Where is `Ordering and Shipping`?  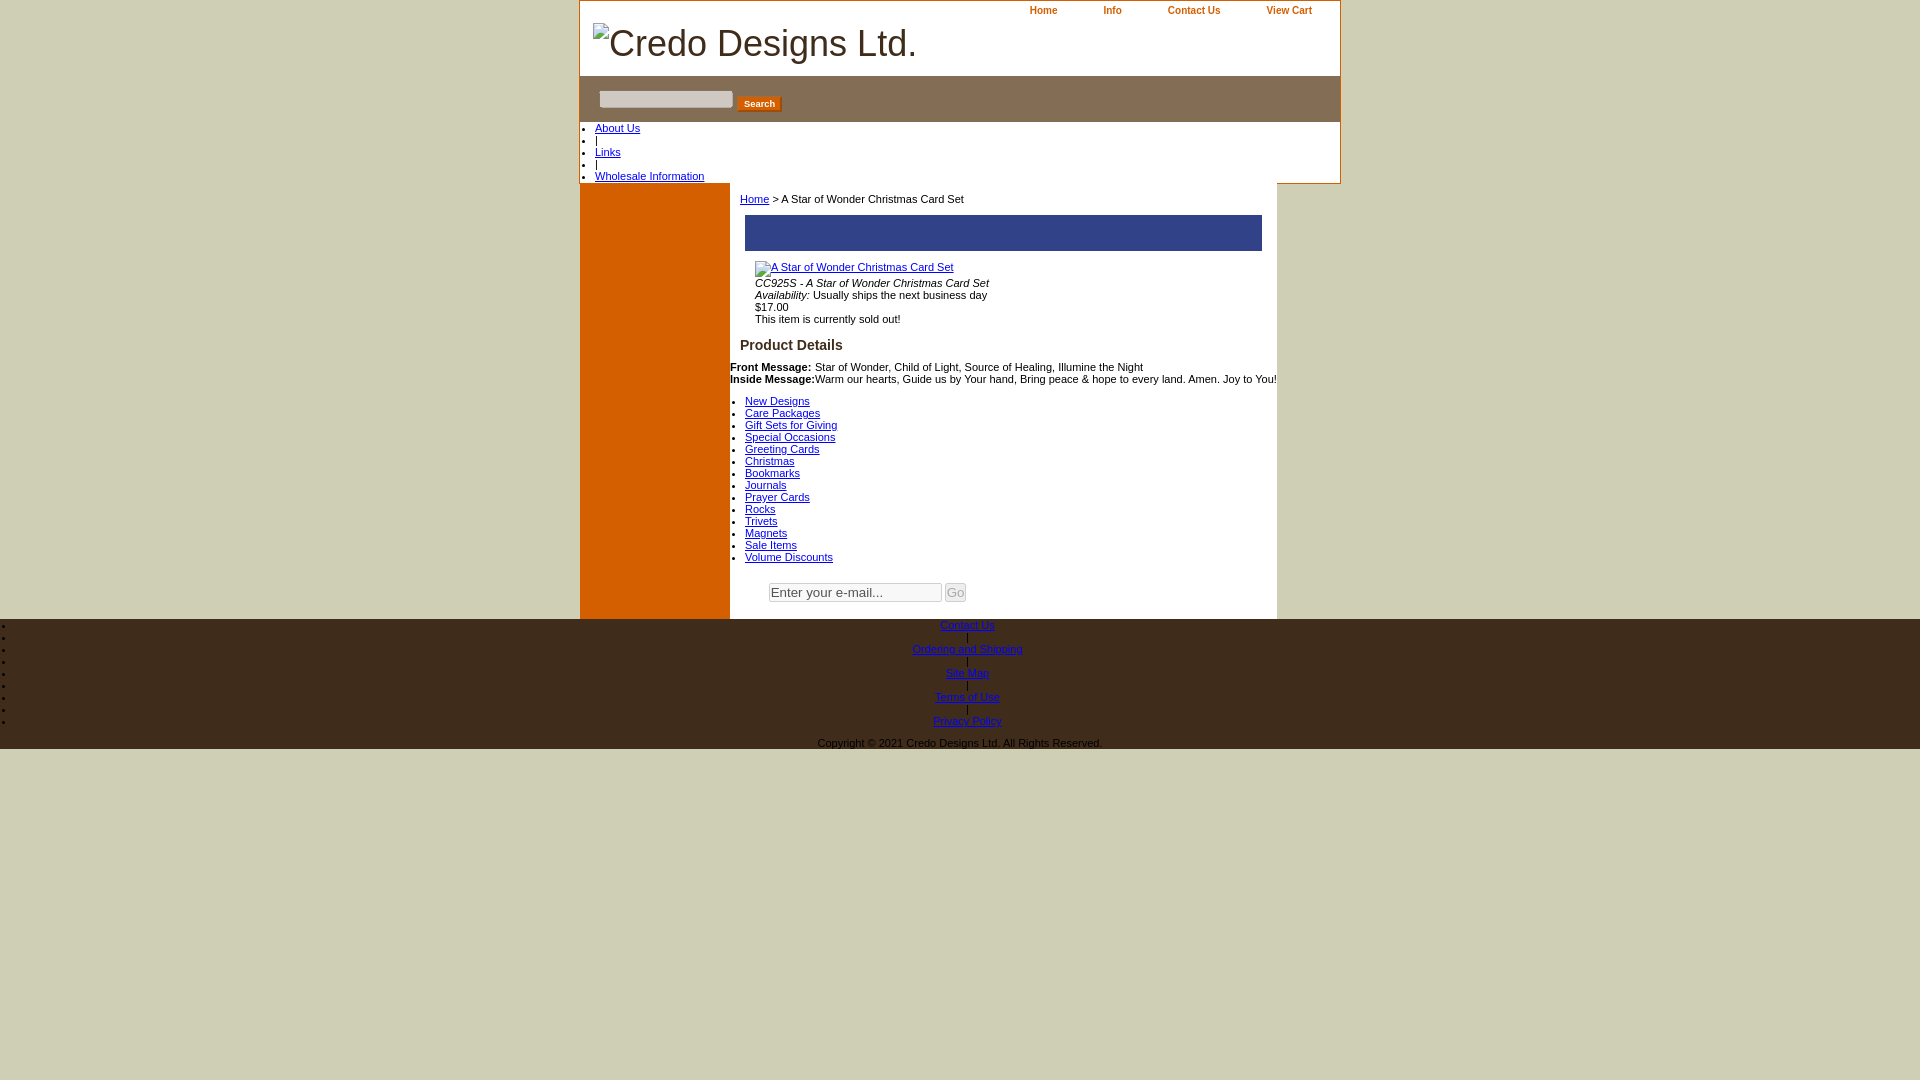
Ordering and Shipping is located at coordinates (966, 648).